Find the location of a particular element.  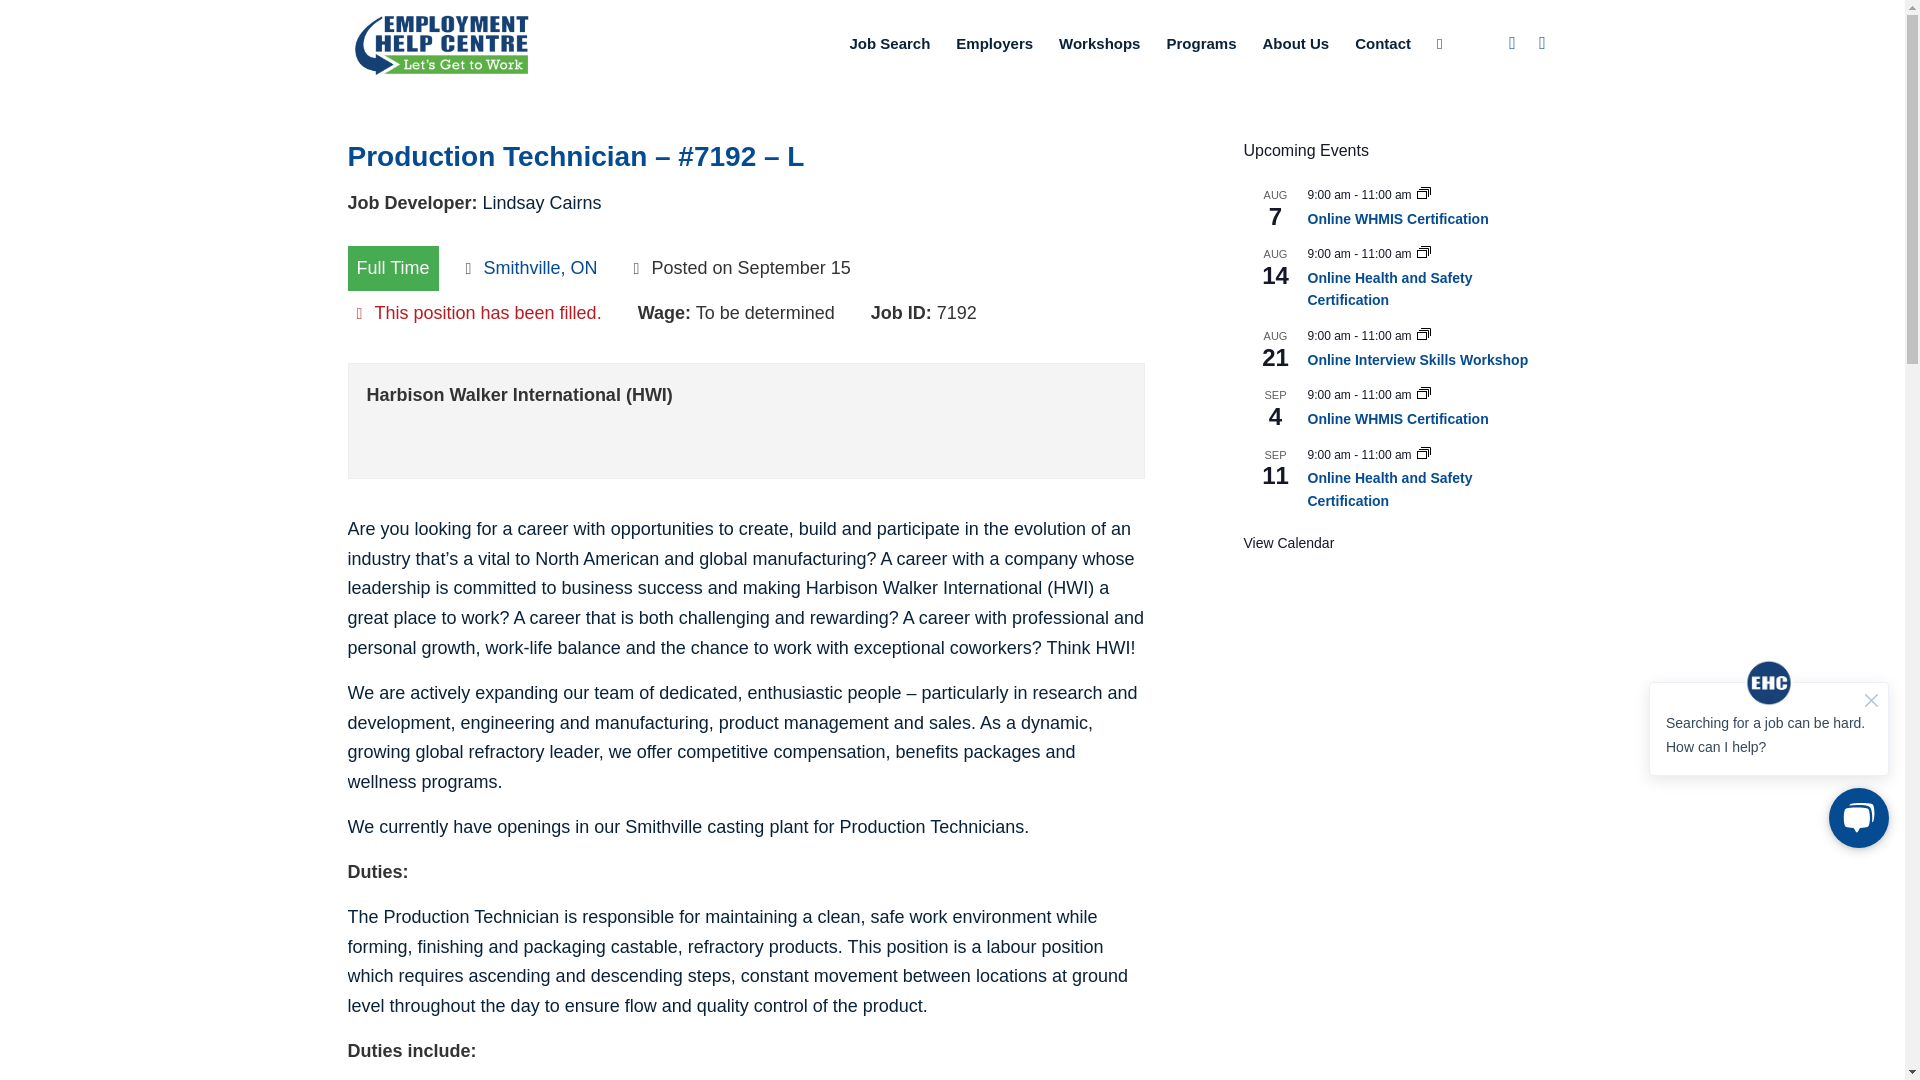

Online Health and Safety Certification is located at coordinates (1390, 290).